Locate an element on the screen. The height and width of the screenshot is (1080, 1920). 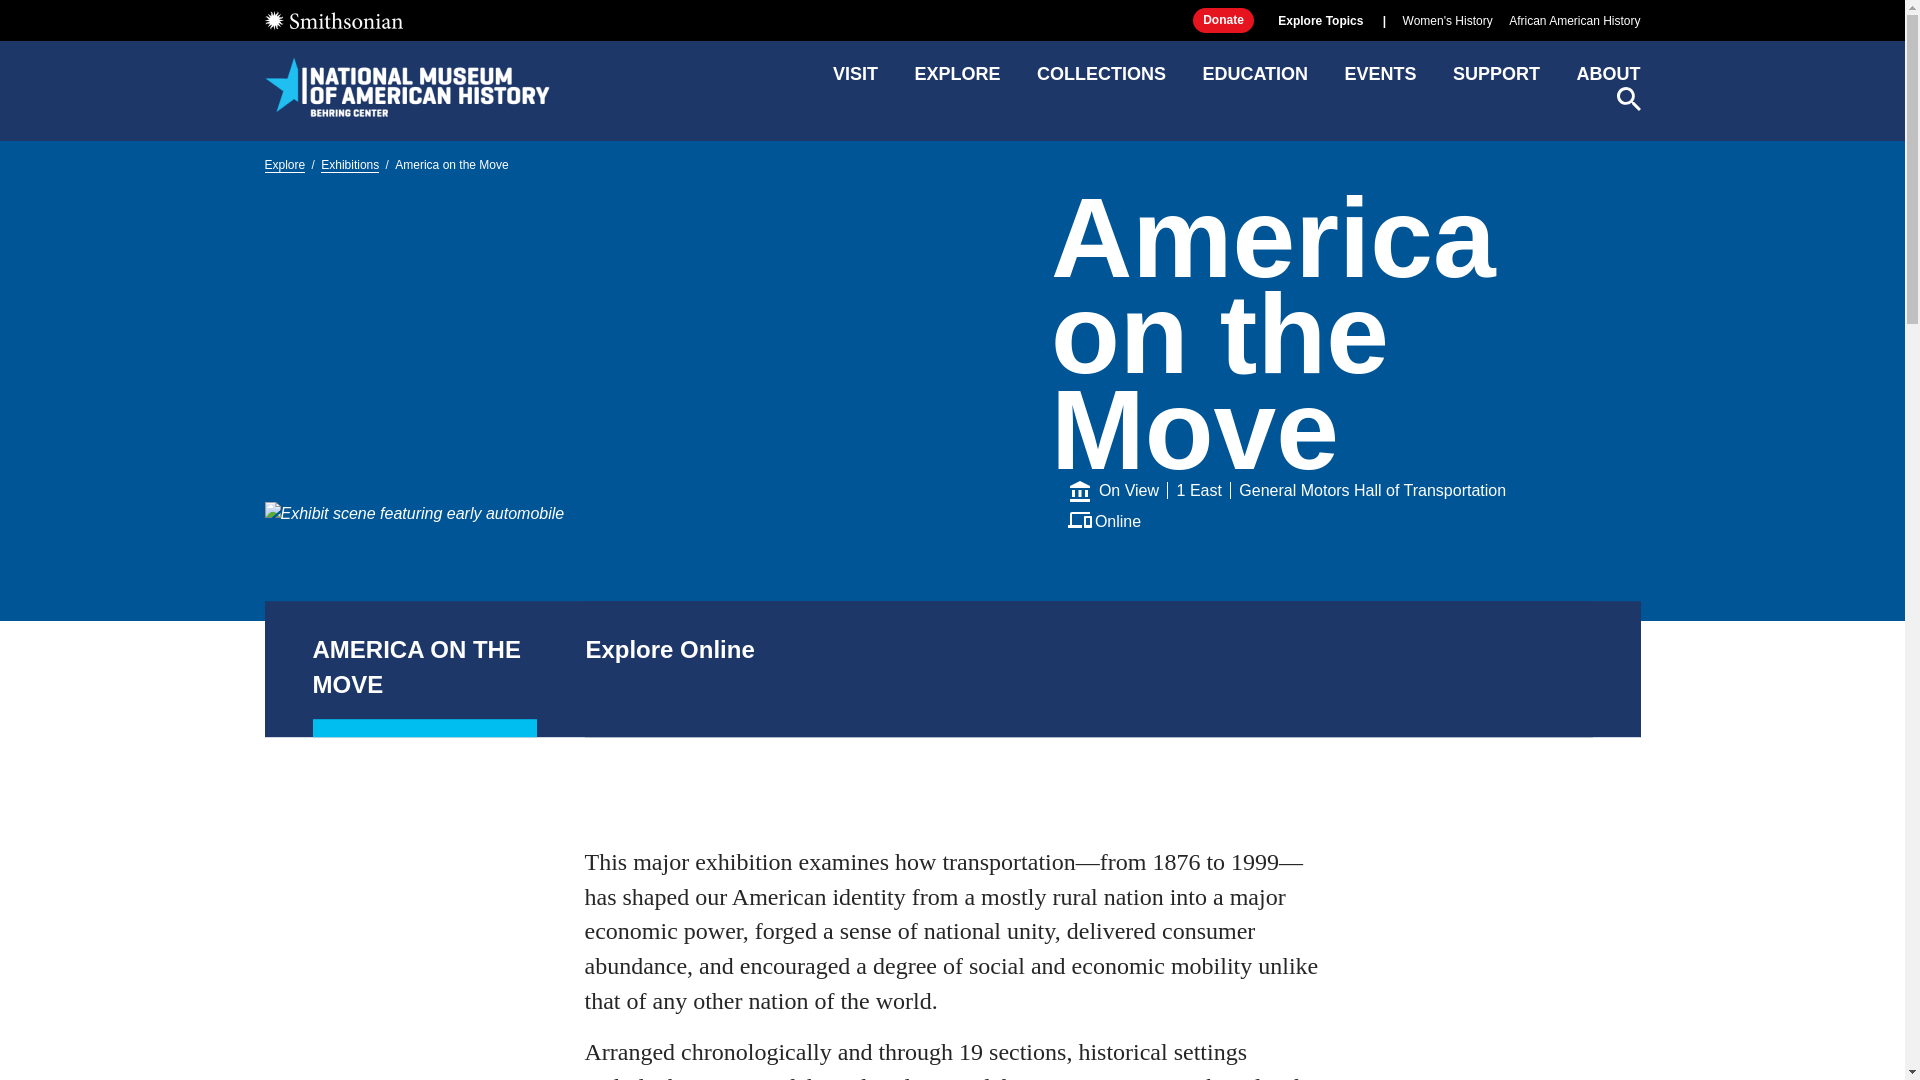
VISIT is located at coordinates (855, 80).